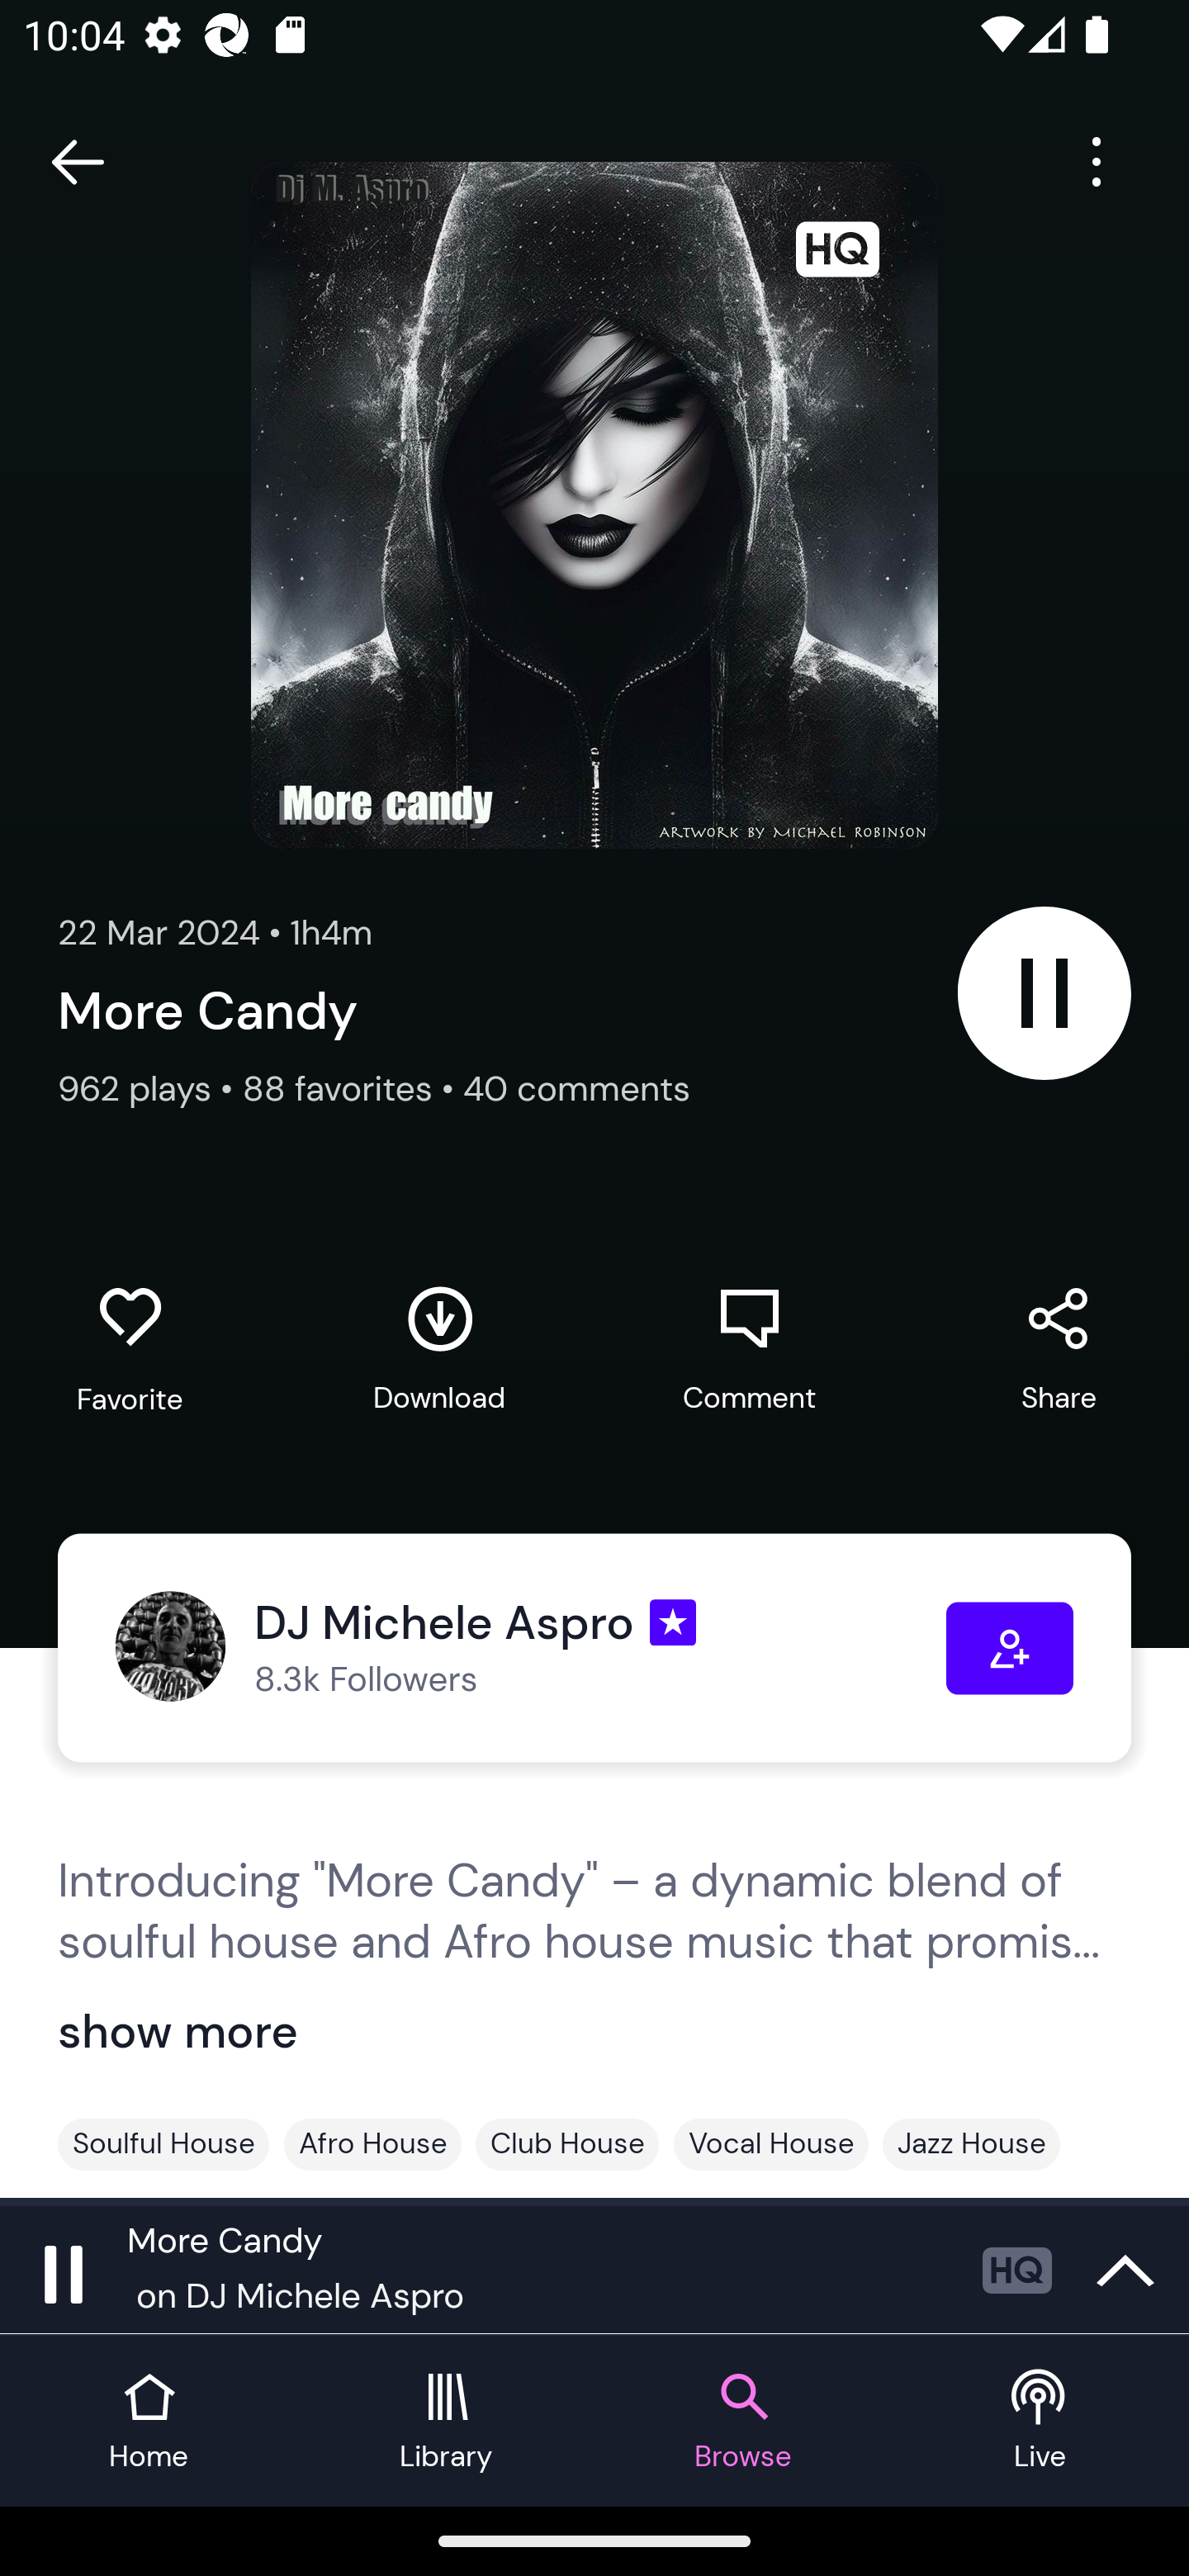  I want to click on Comment, so click(749, 1349).